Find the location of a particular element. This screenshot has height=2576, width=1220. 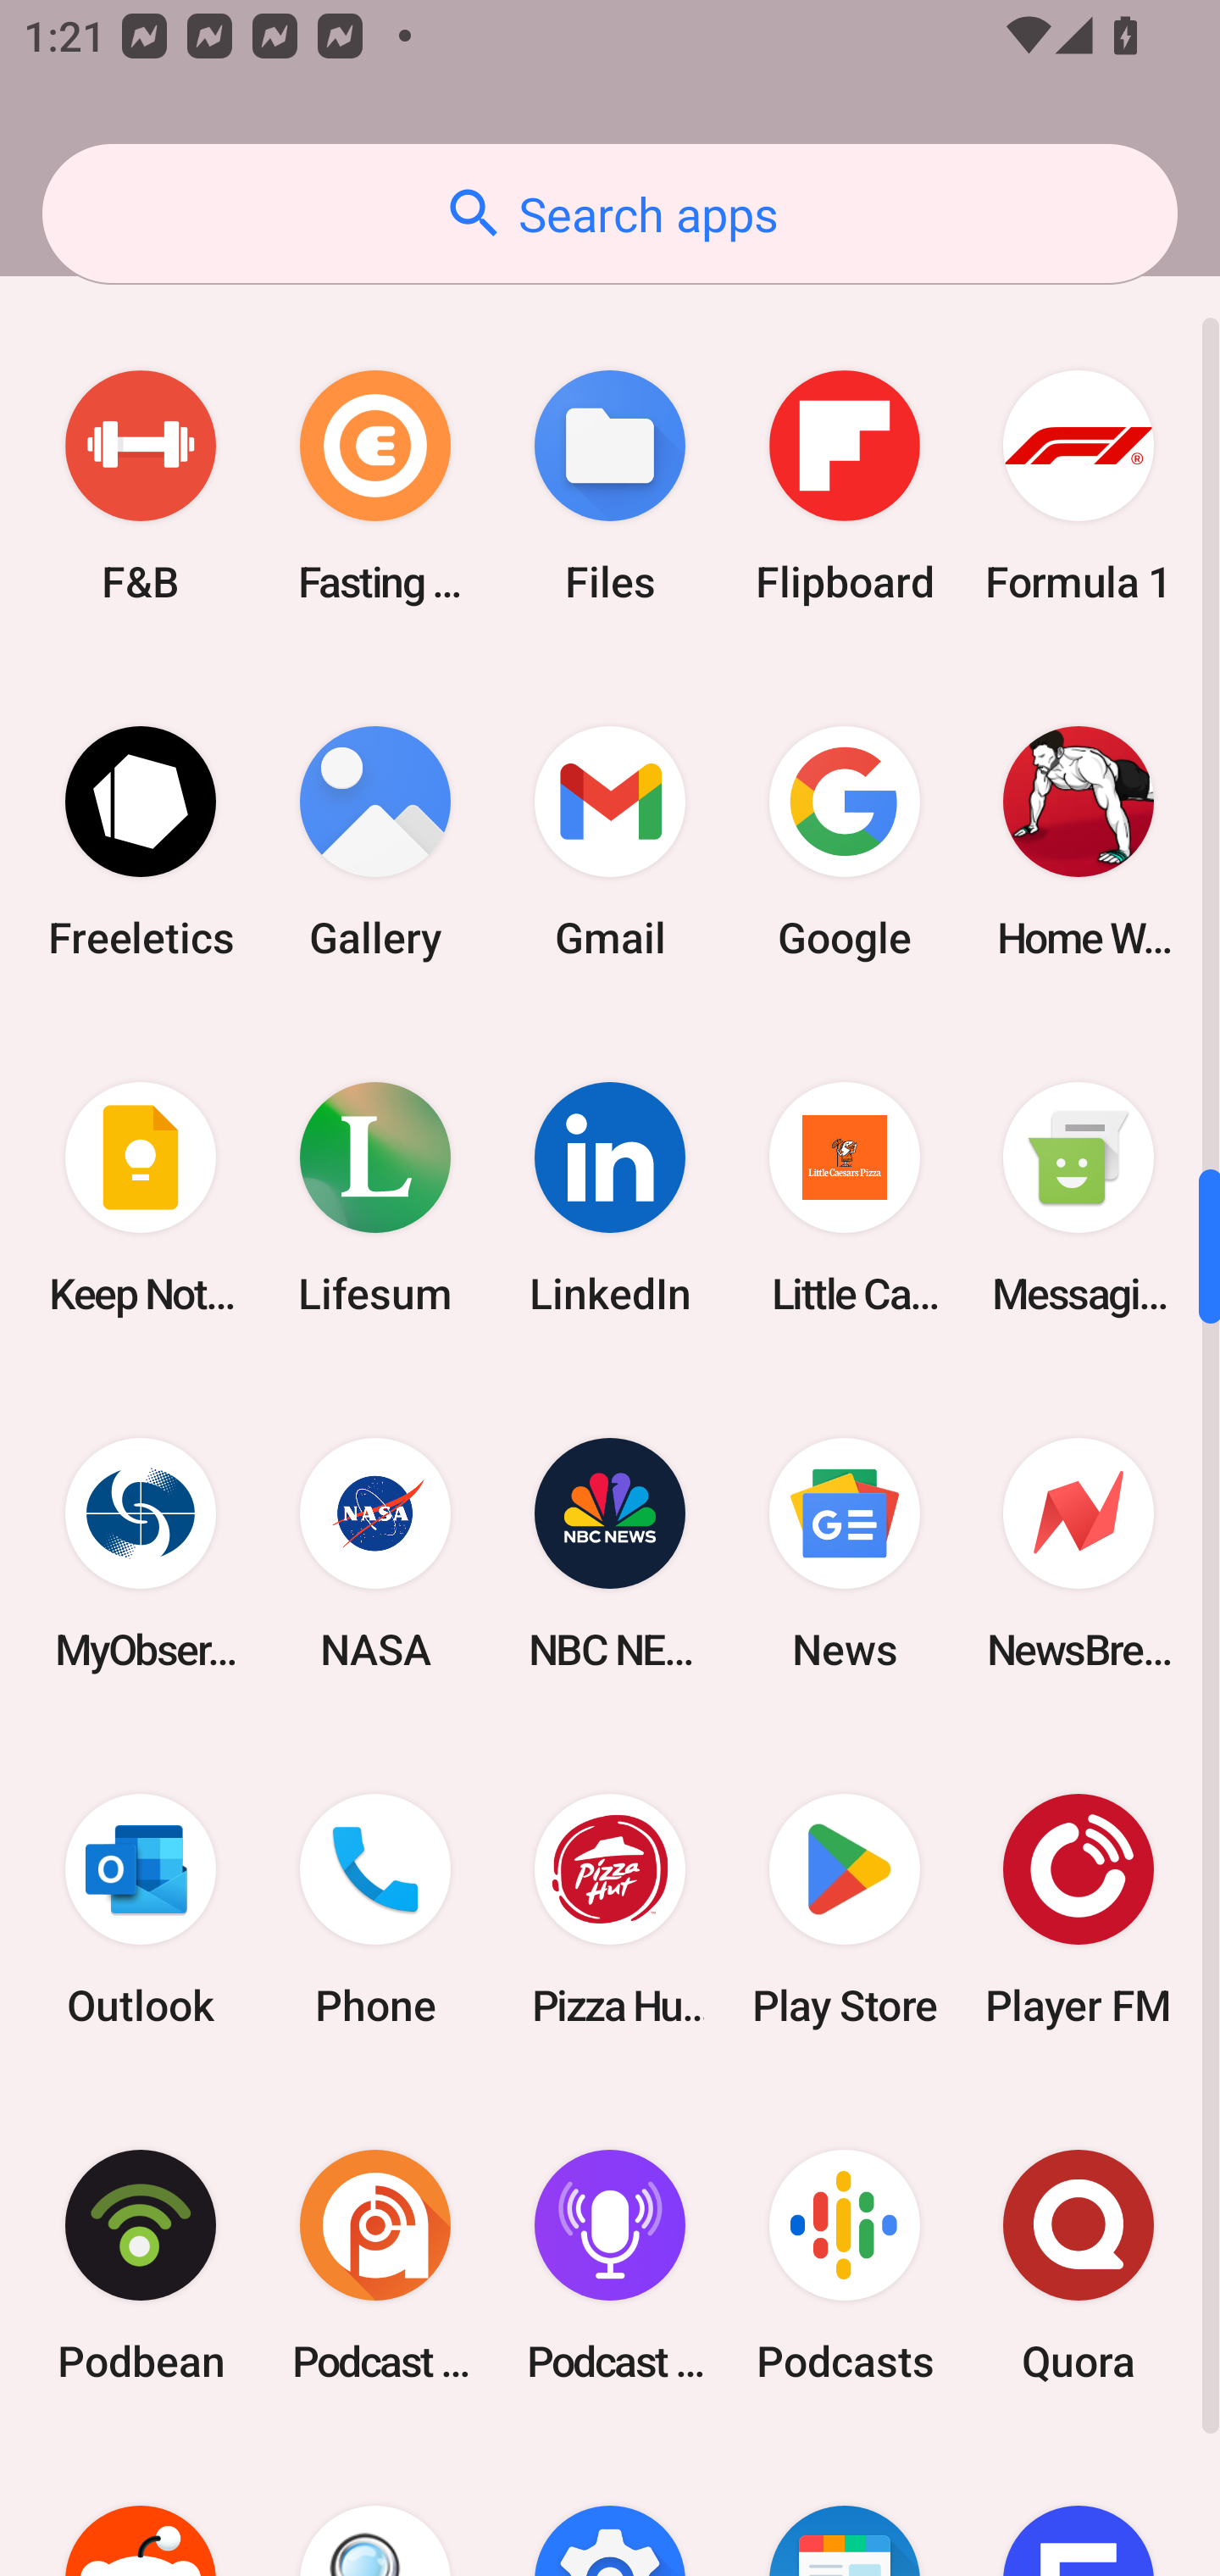

Podbean is located at coordinates (141, 2266).